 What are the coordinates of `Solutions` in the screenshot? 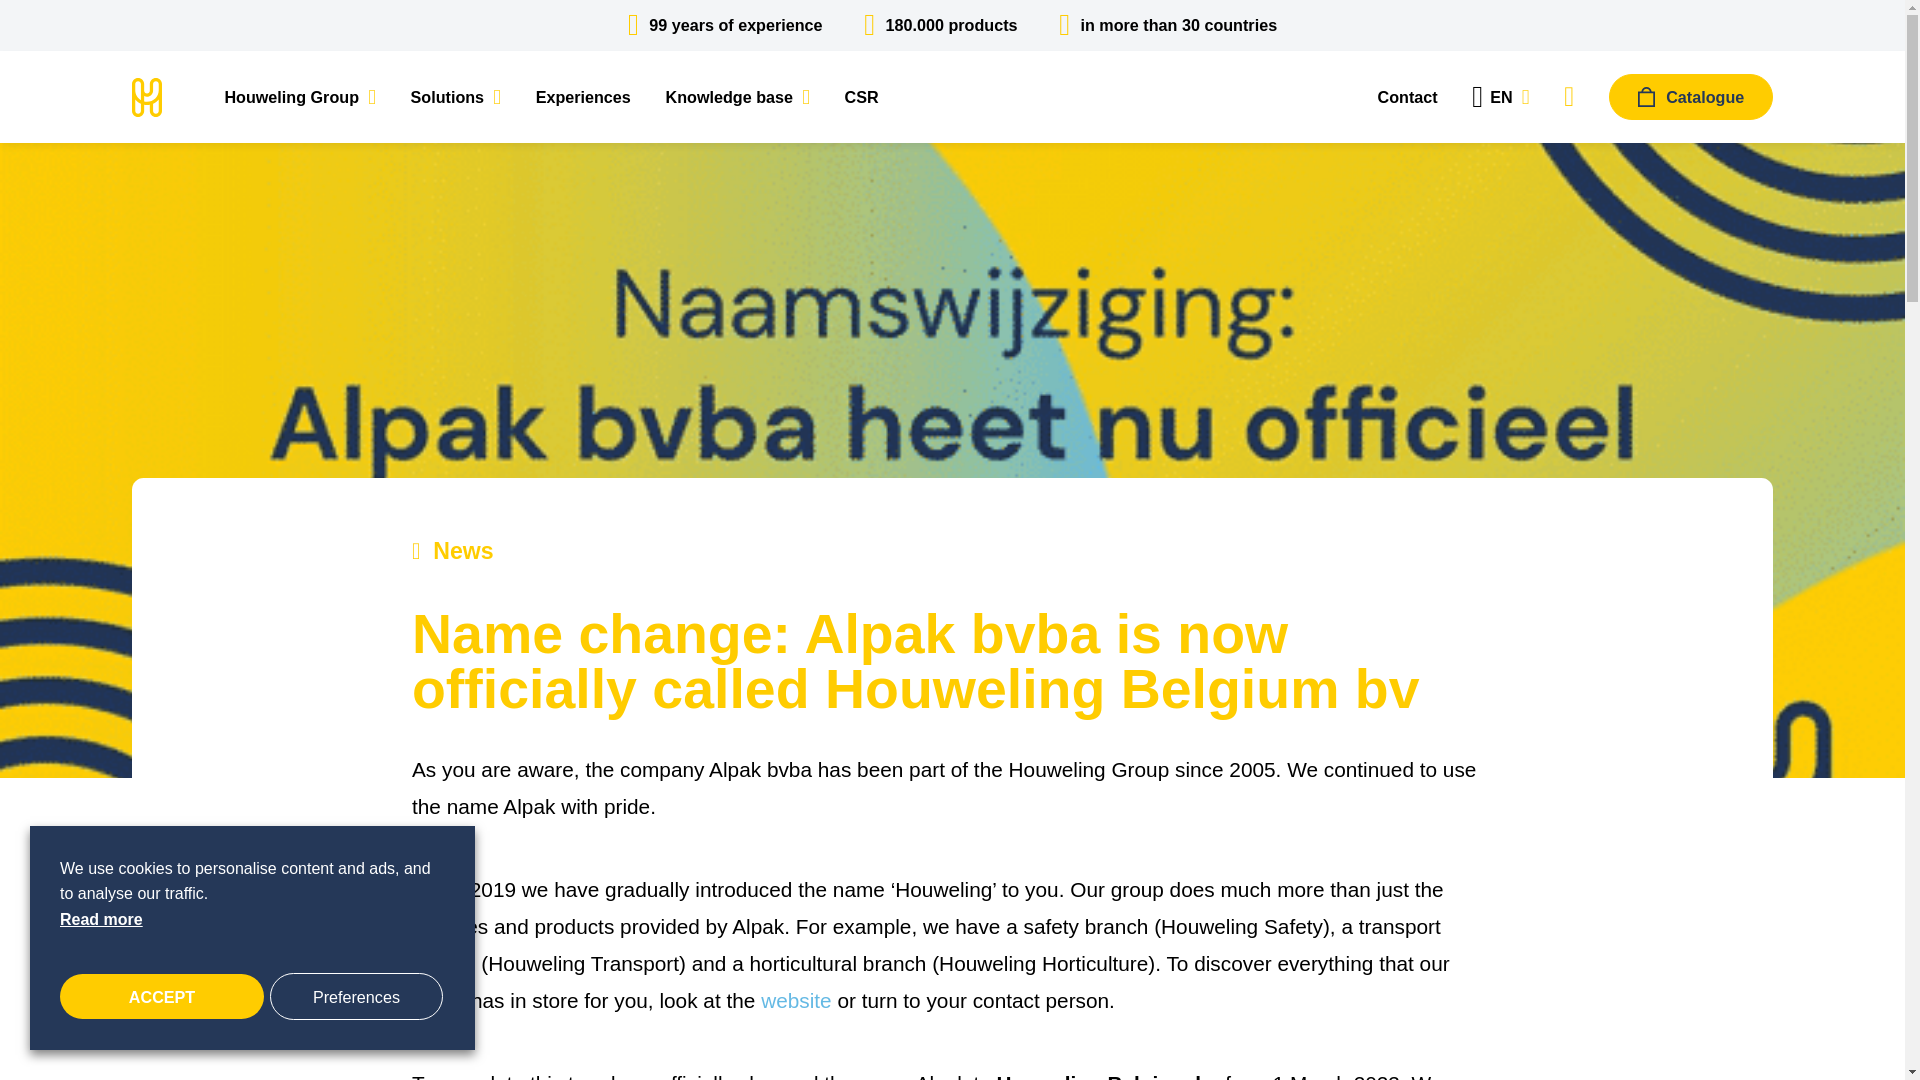 It's located at (456, 96).